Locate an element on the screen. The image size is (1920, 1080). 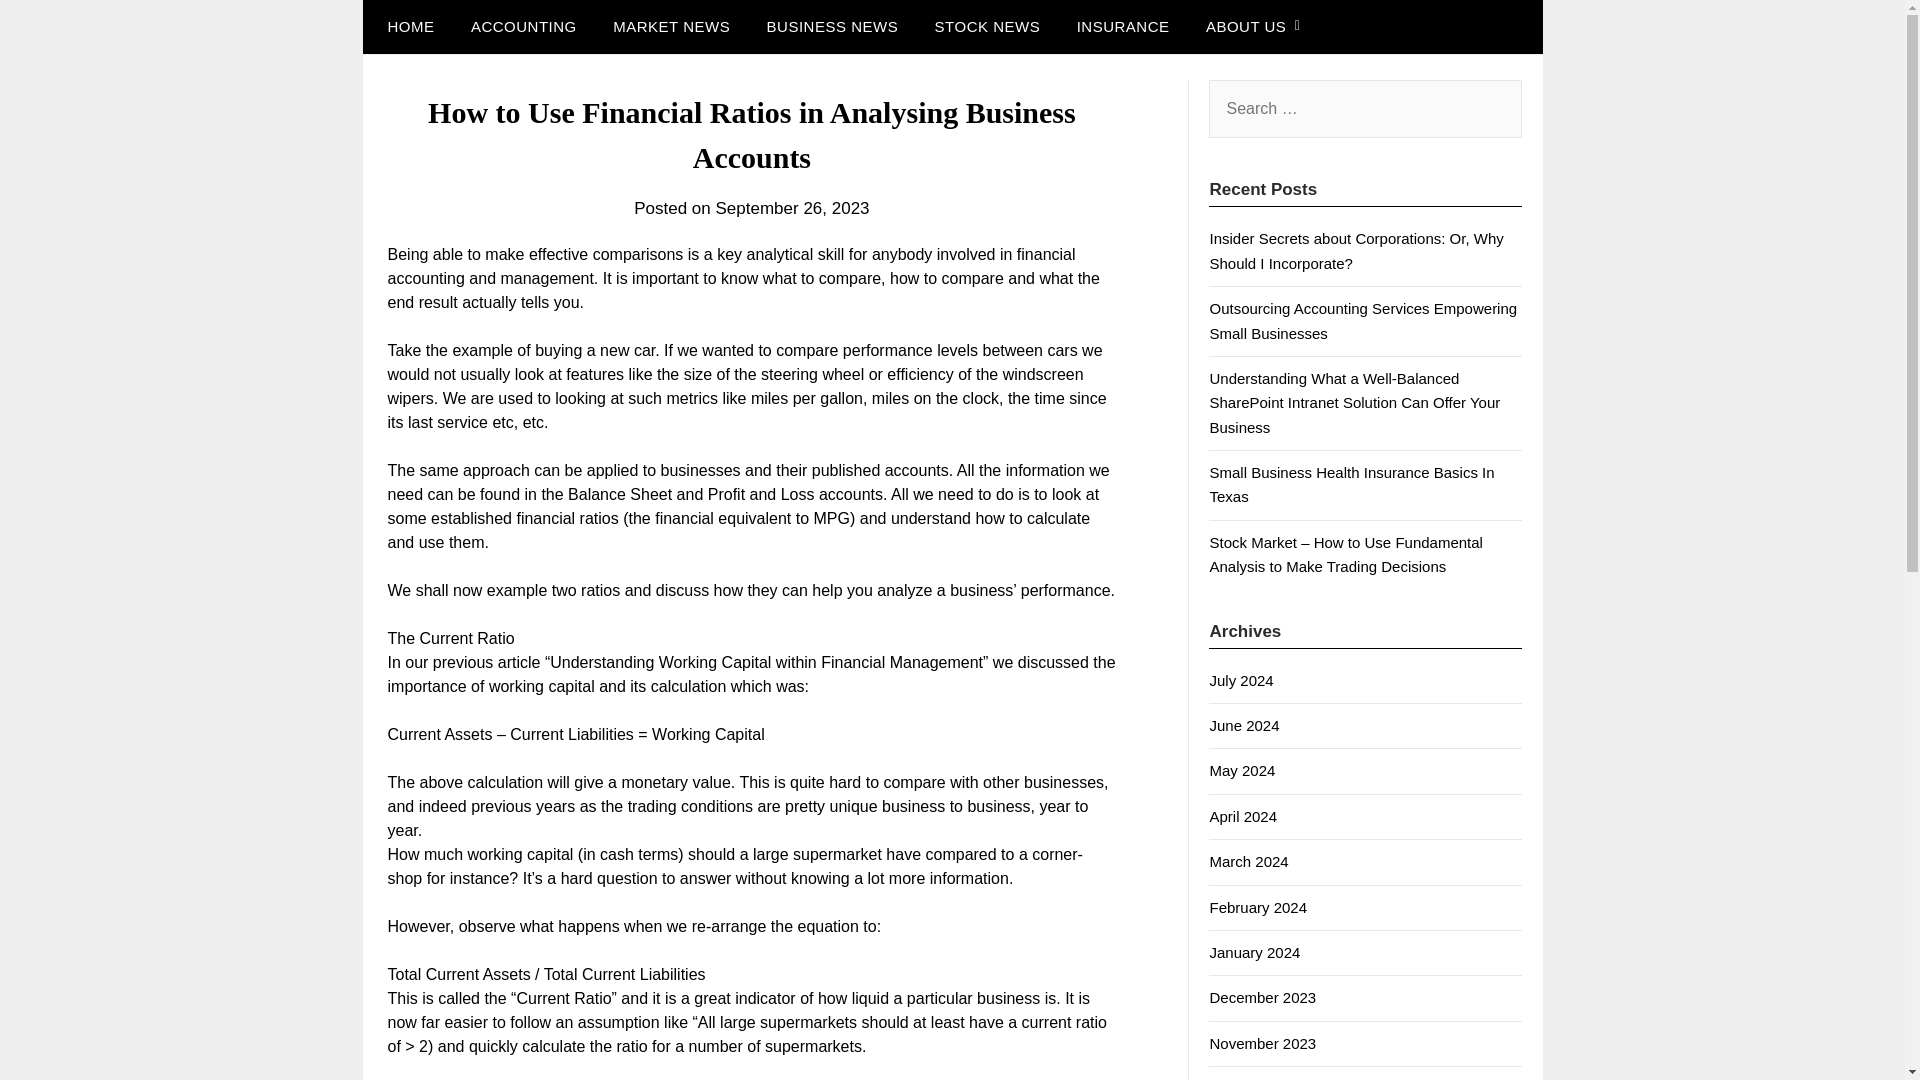
STOCK NEWS is located at coordinates (988, 27).